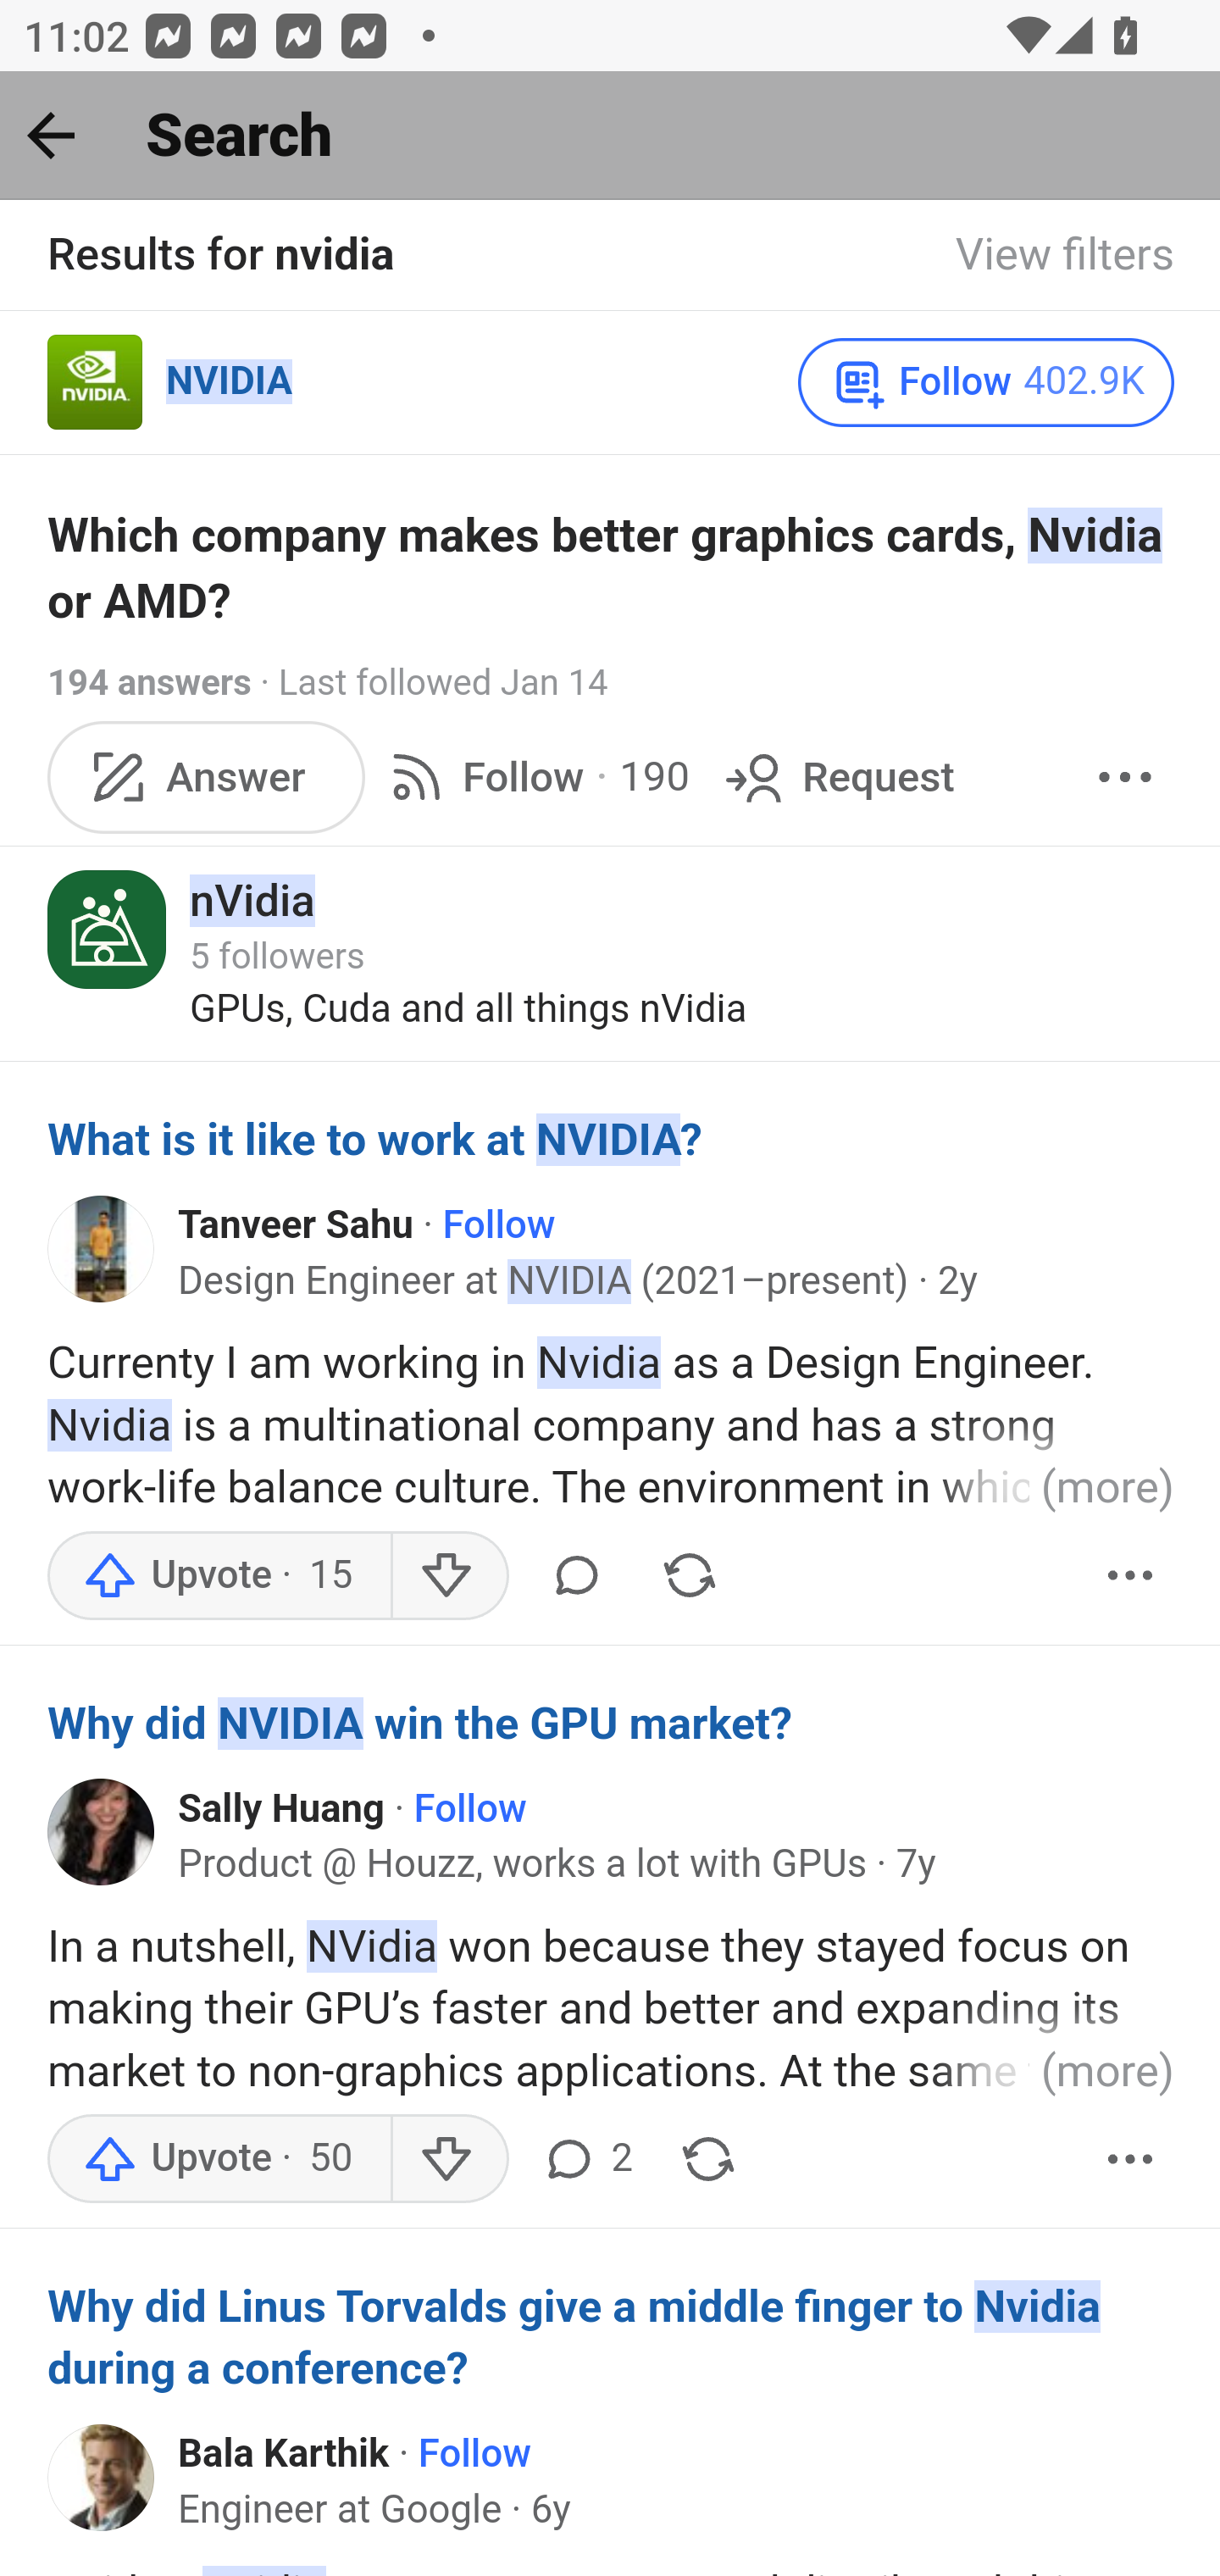 This screenshot has width=1220, height=2576. Describe the element at coordinates (285, 2454) in the screenshot. I see `Bala Karthik` at that location.